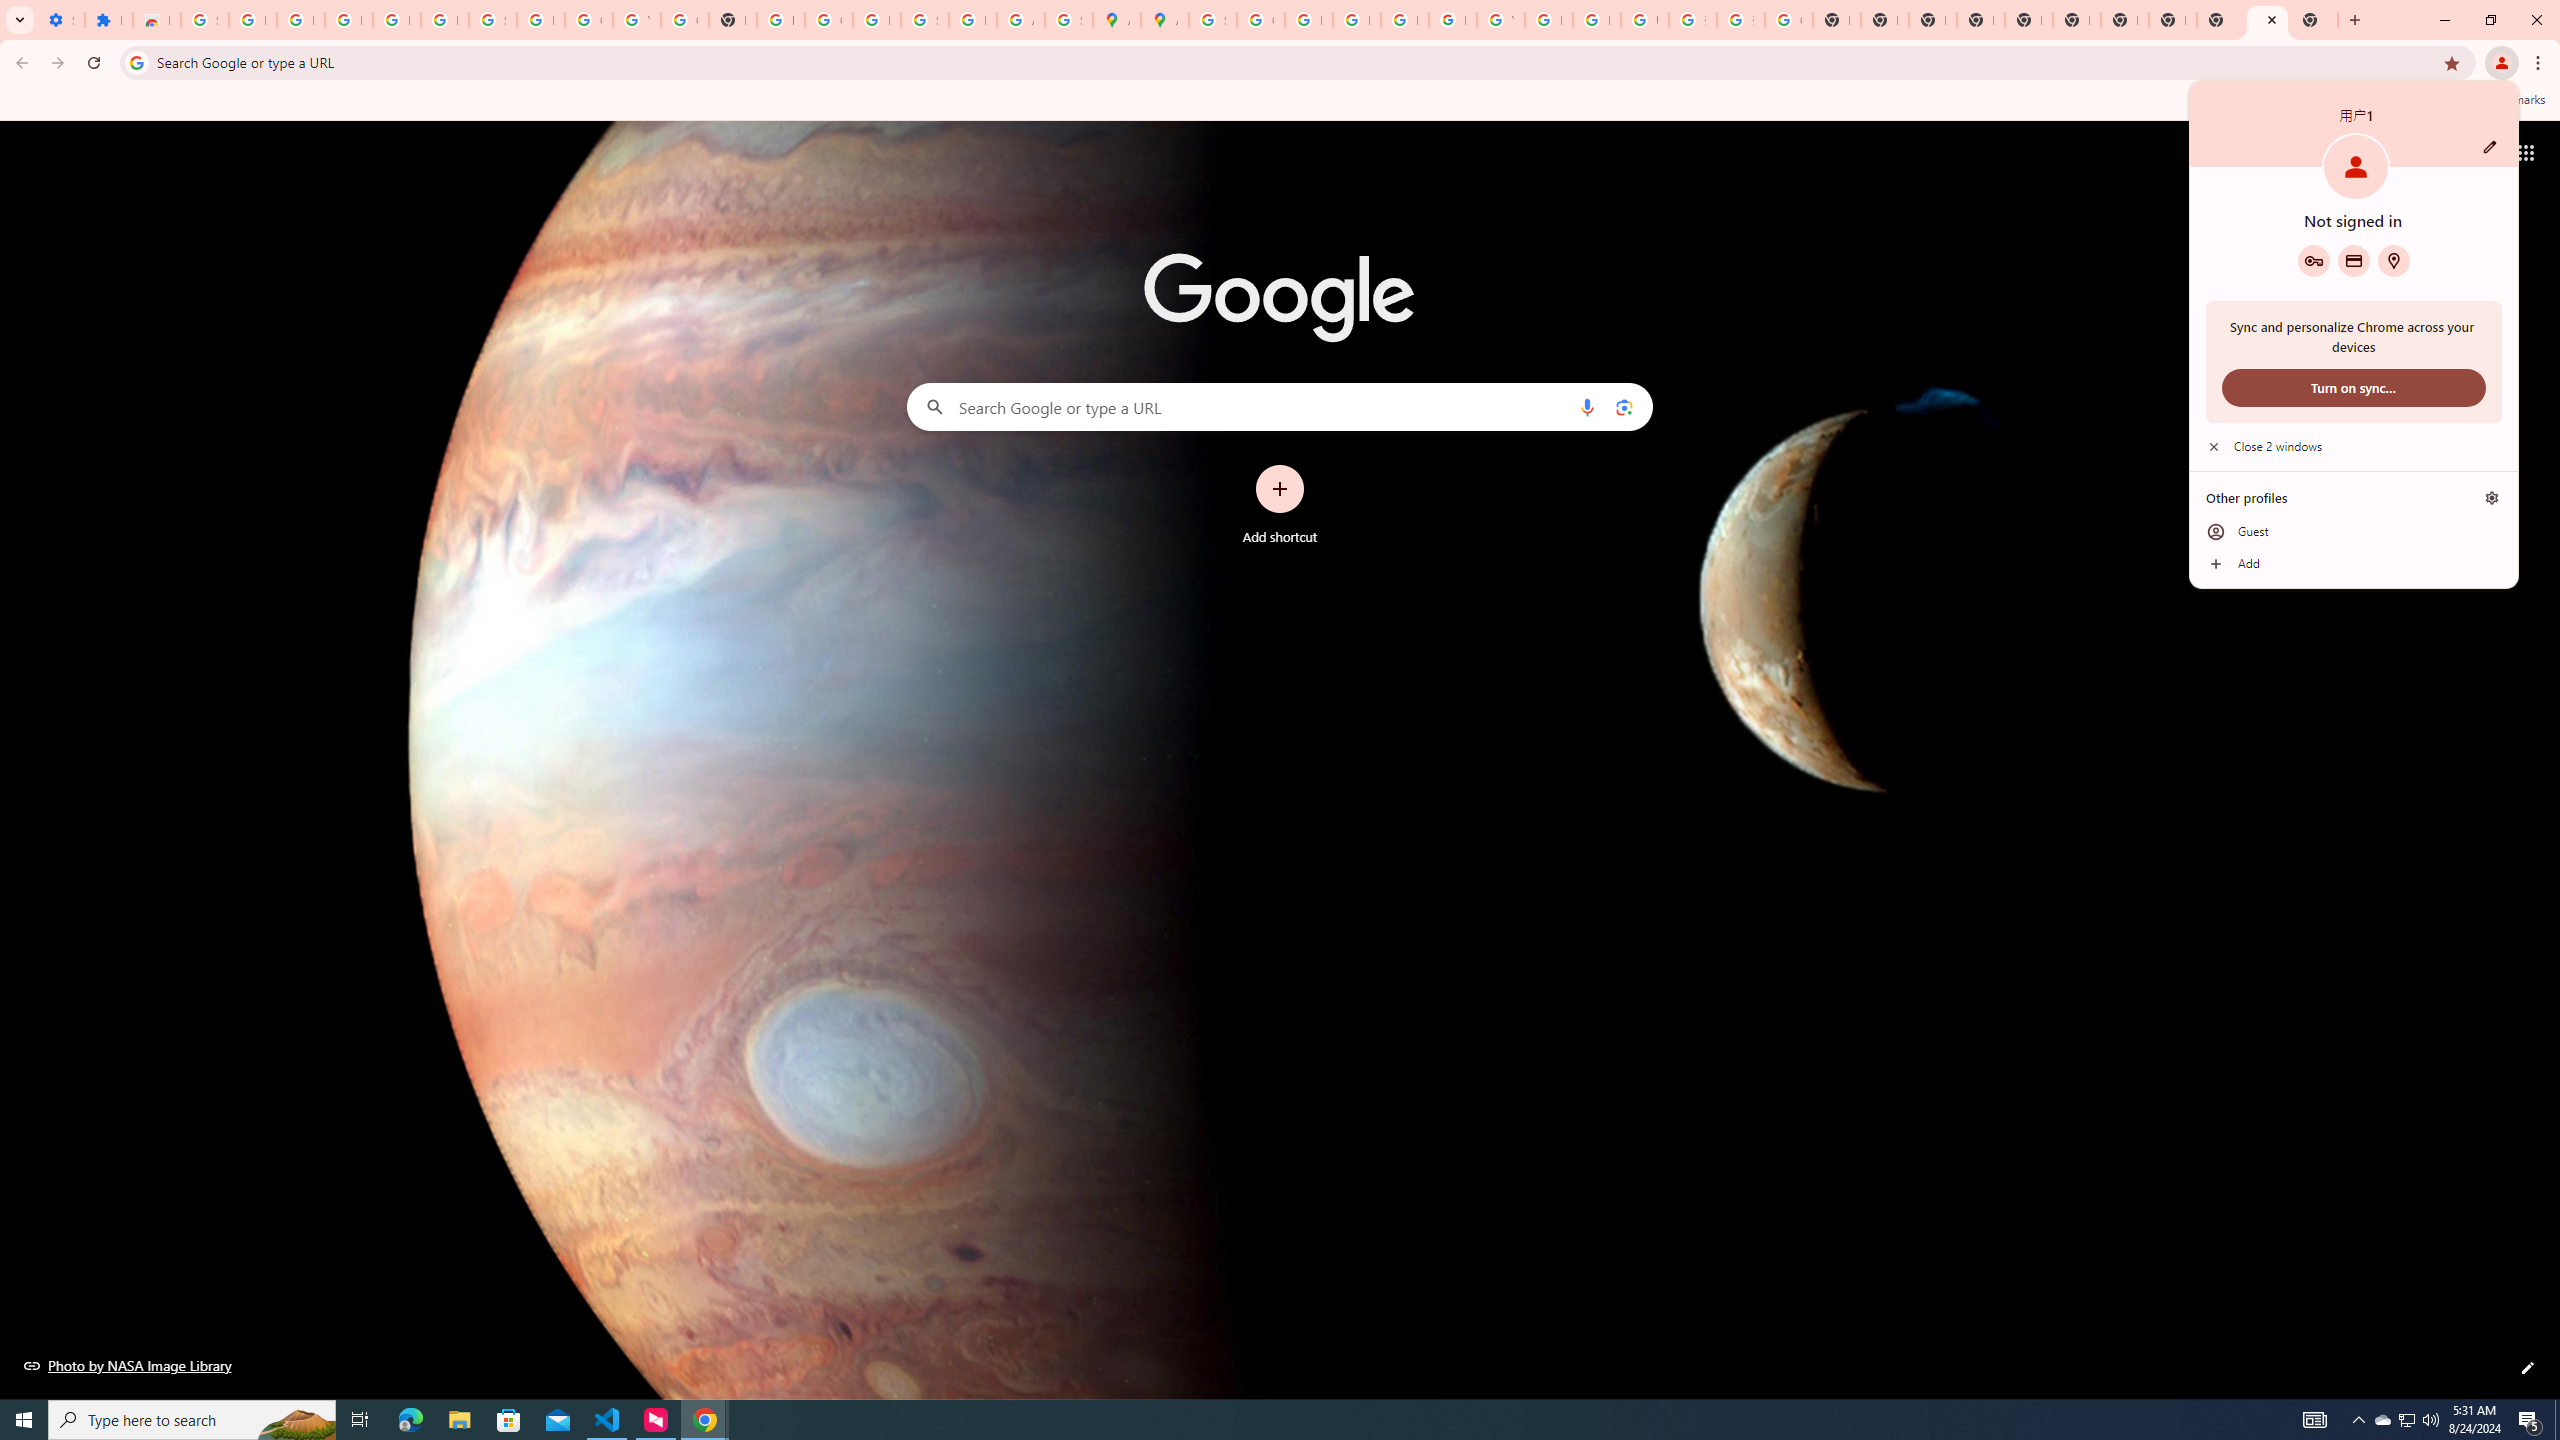  I want to click on Photo by NASA Image Library, so click(128, 1365).